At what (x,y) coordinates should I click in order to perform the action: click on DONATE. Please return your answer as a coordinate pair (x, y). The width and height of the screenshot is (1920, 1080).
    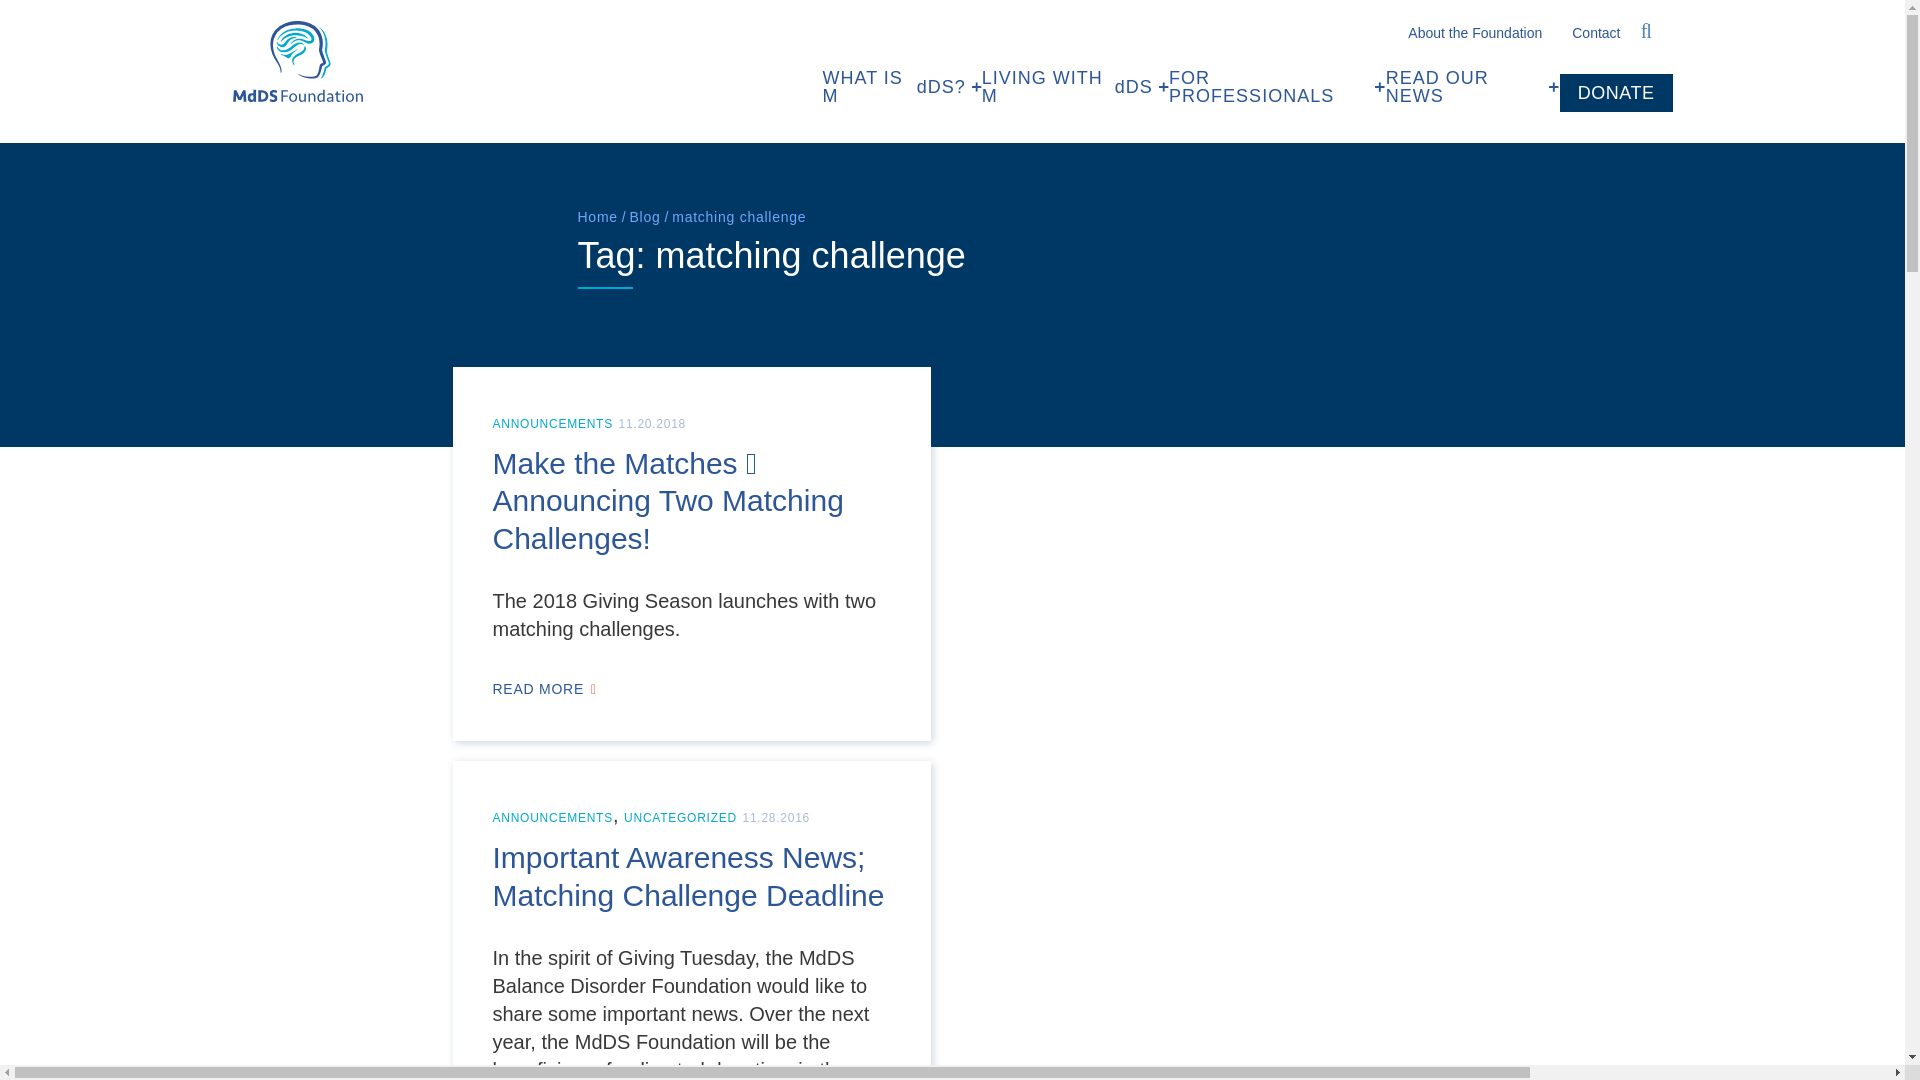
    Looking at the image, I should click on (1616, 93).